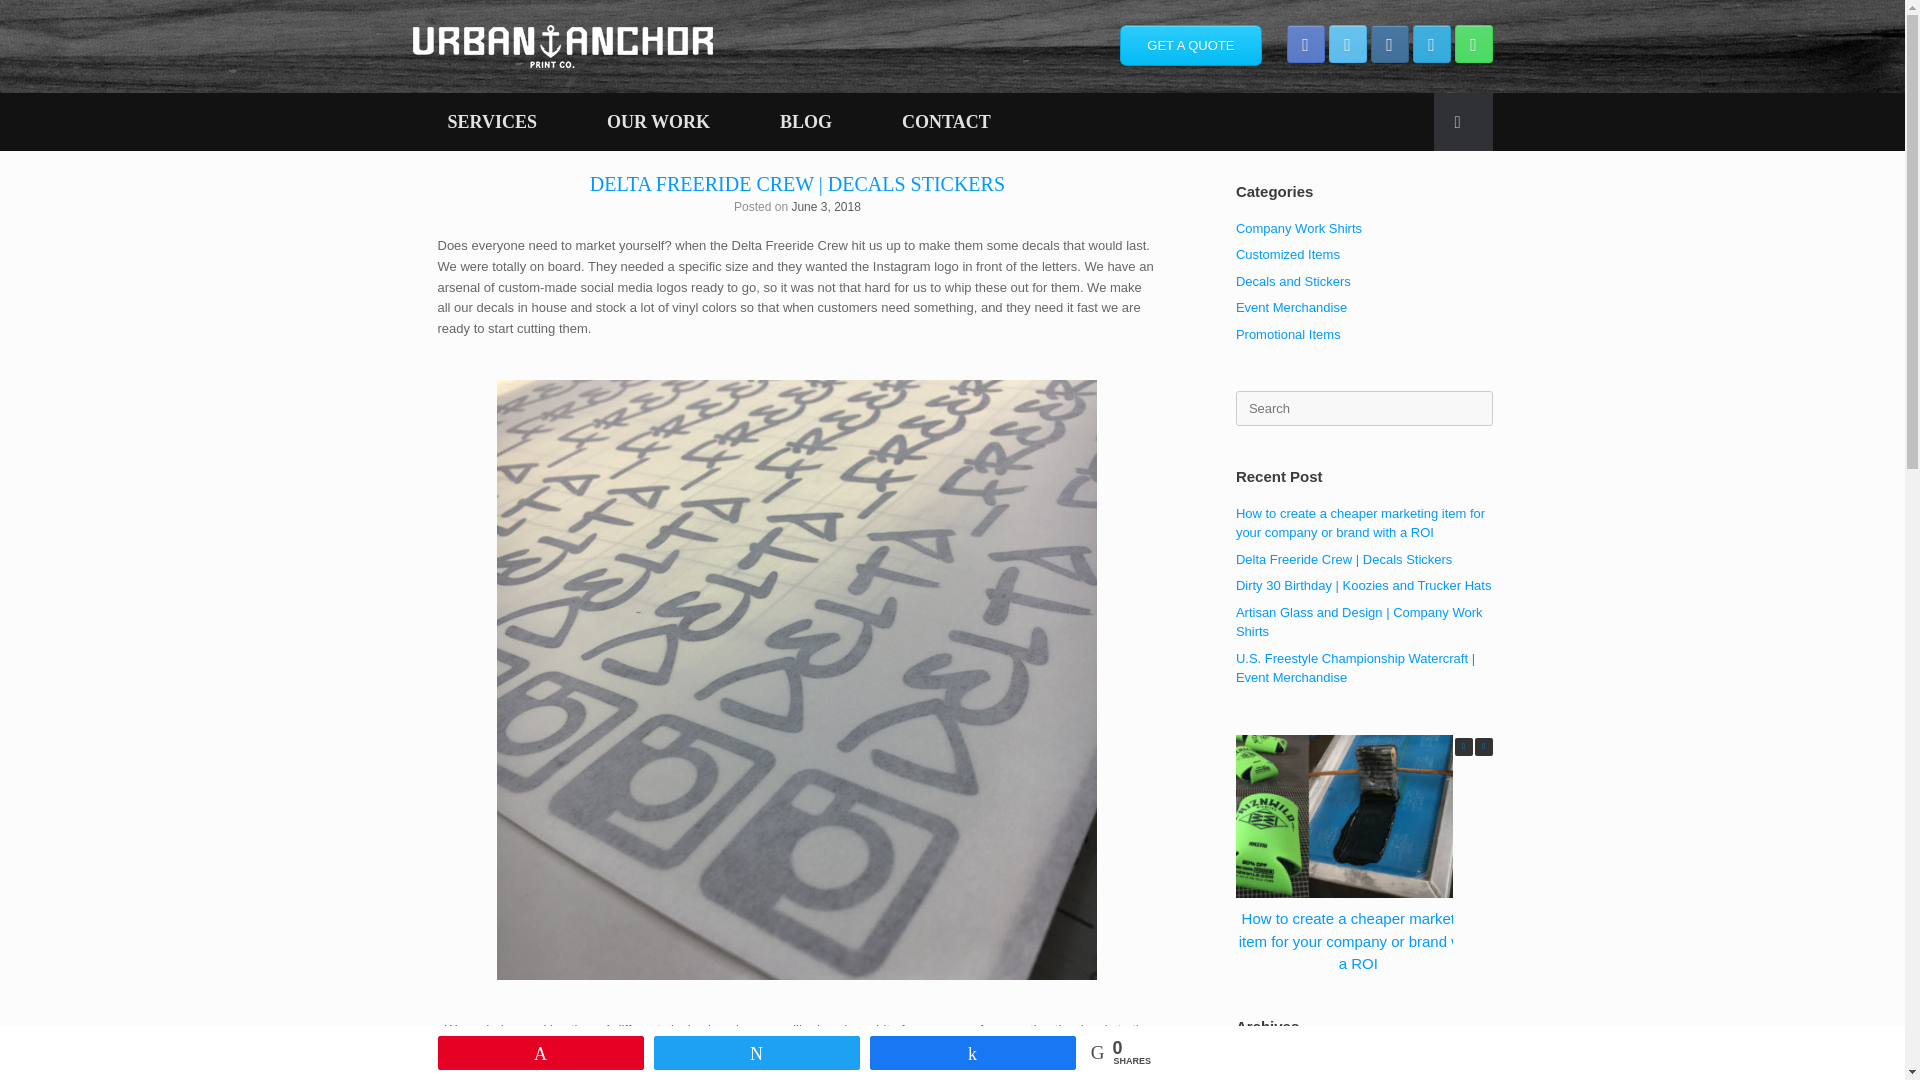  I want to click on Urban Anchor Print Co. Instagram, so click(1388, 43).